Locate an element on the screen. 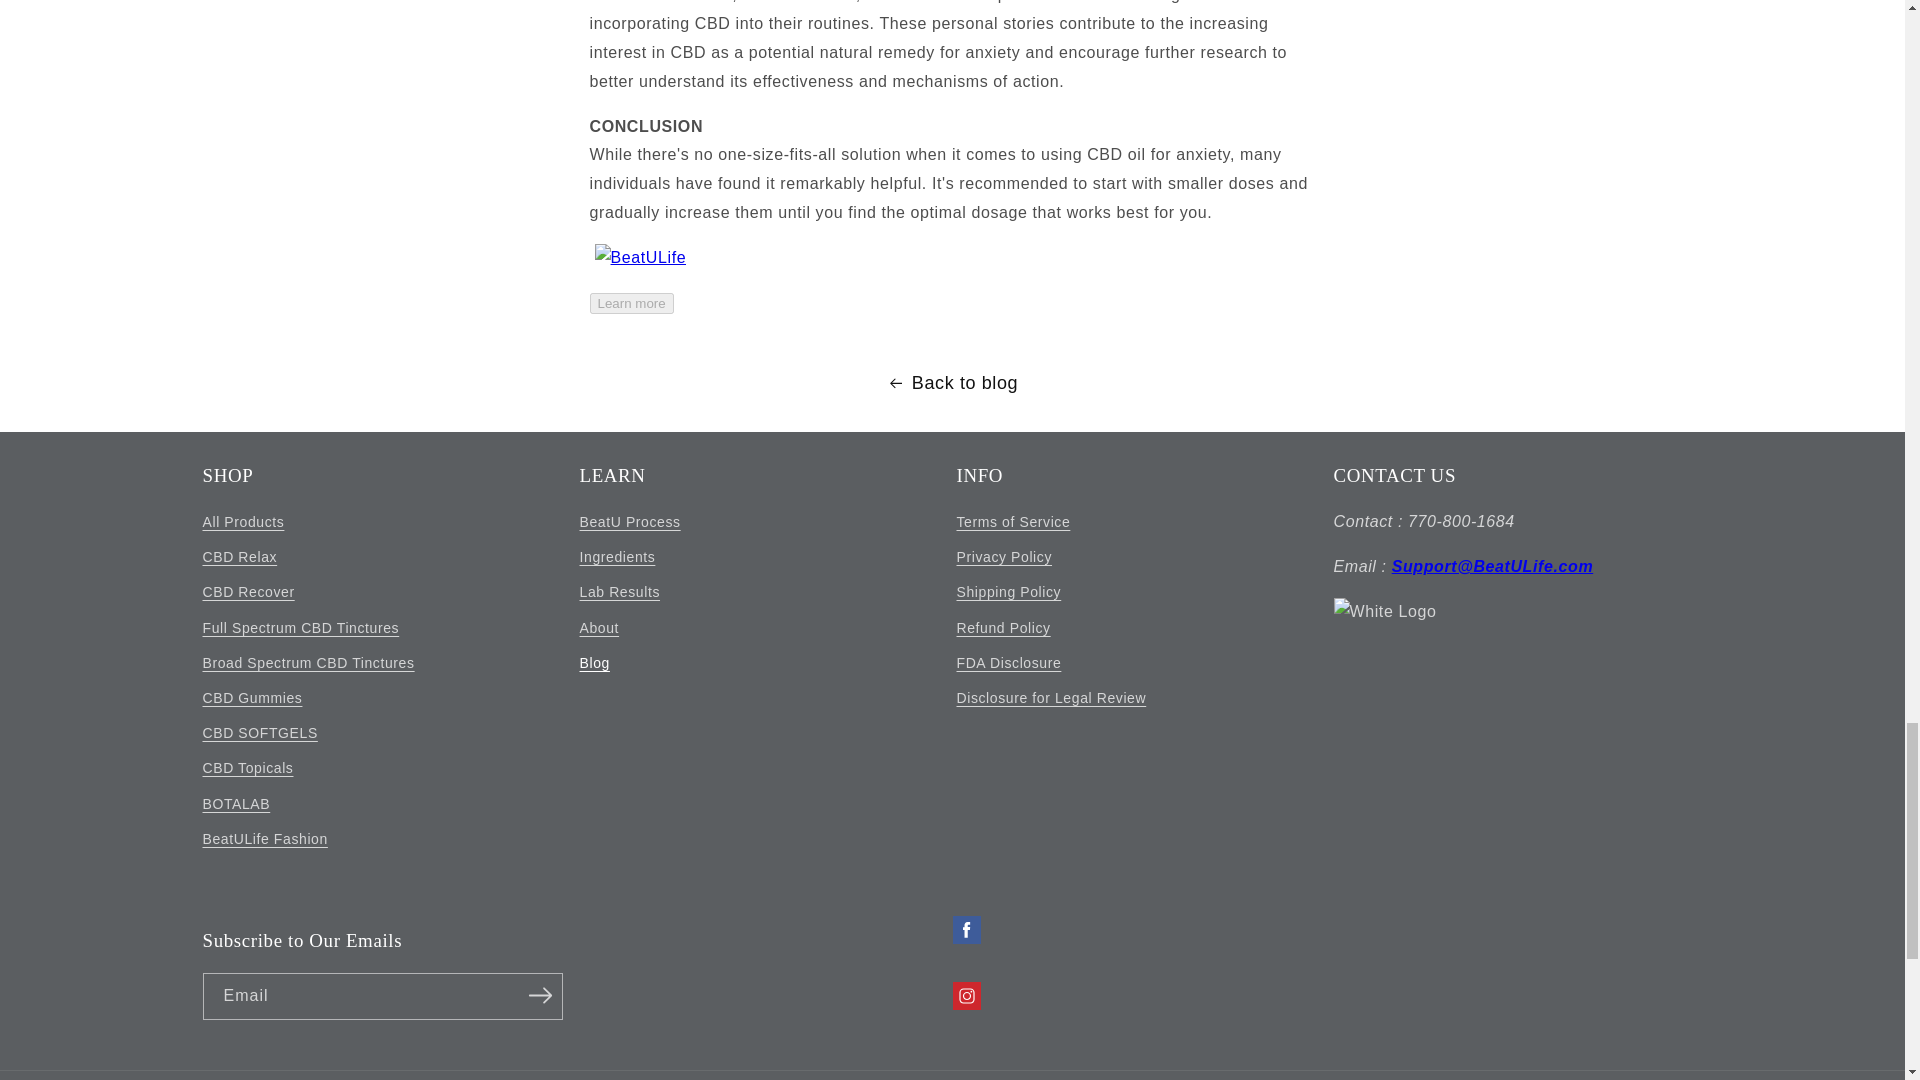 This screenshot has width=1920, height=1080. BeatULife is located at coordinates (631, 302).